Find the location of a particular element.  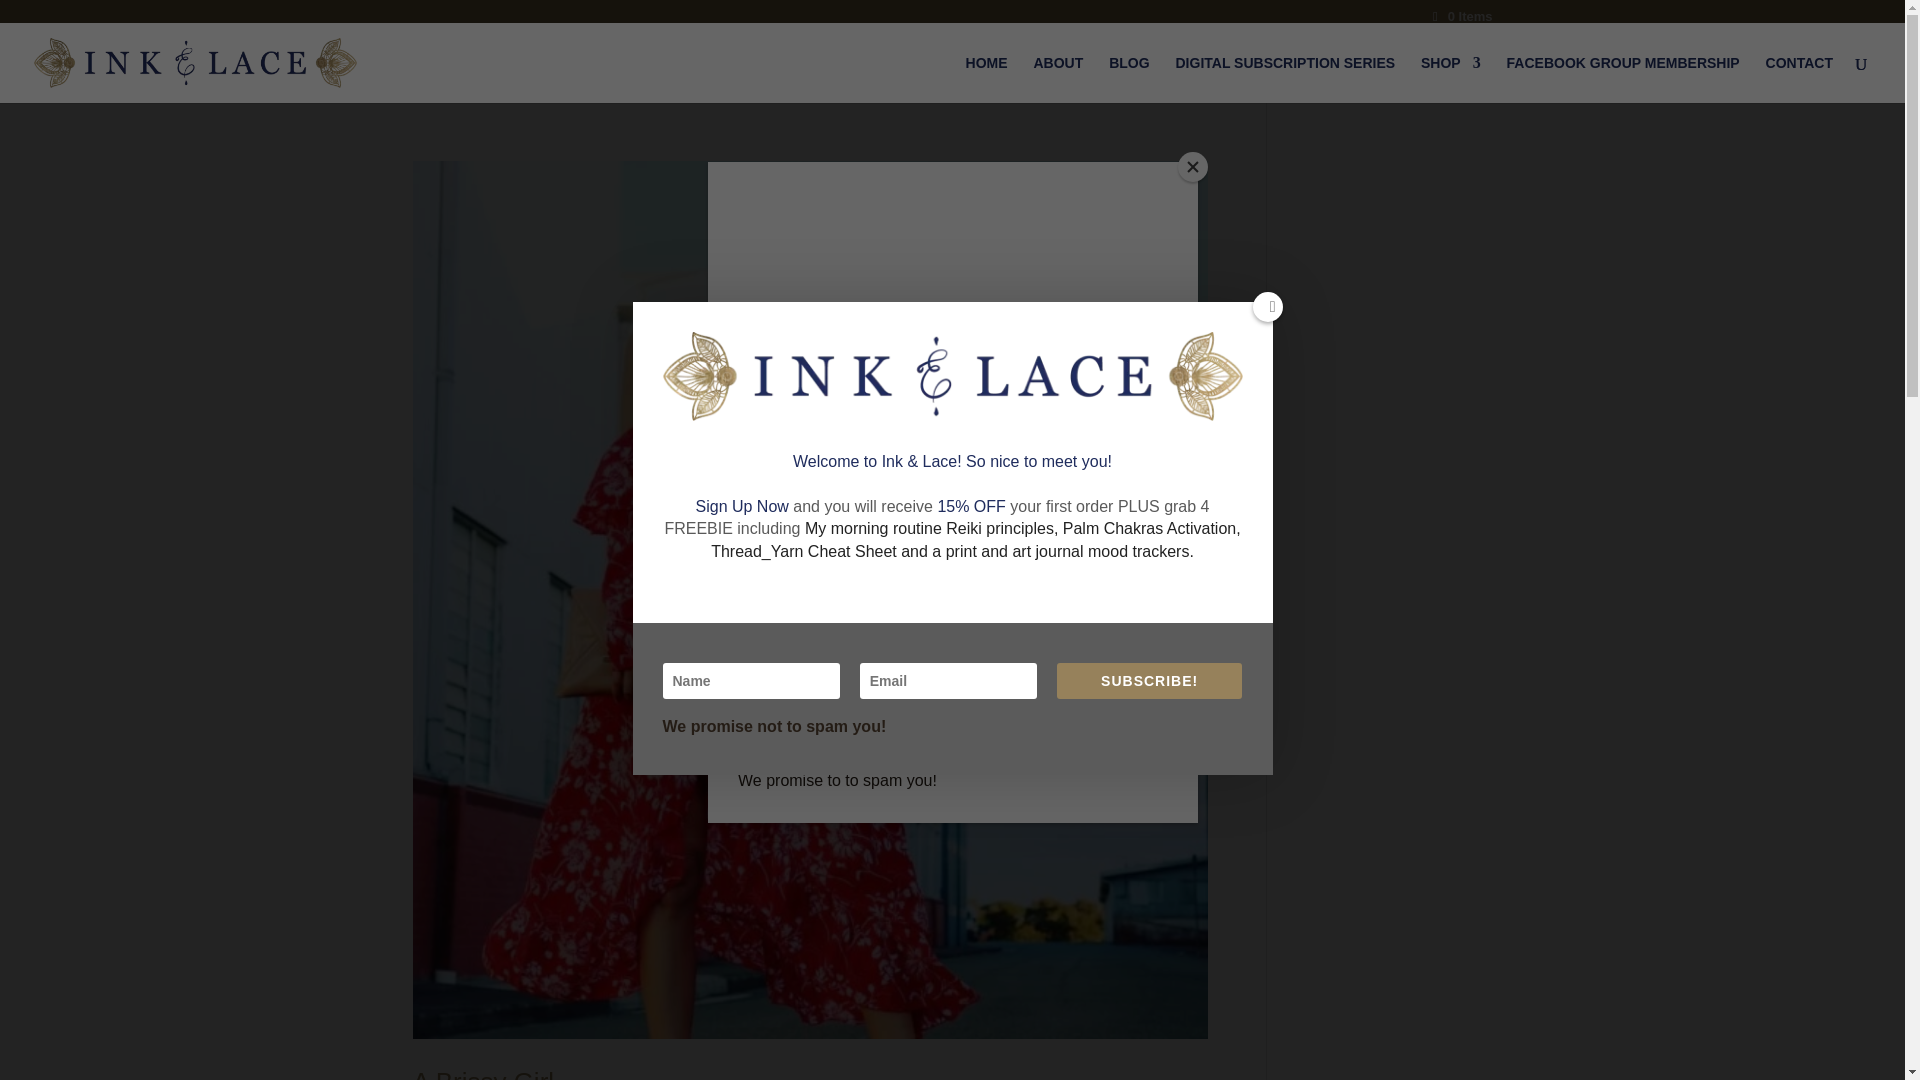

0 Items is located at coordinates (1460, 16).